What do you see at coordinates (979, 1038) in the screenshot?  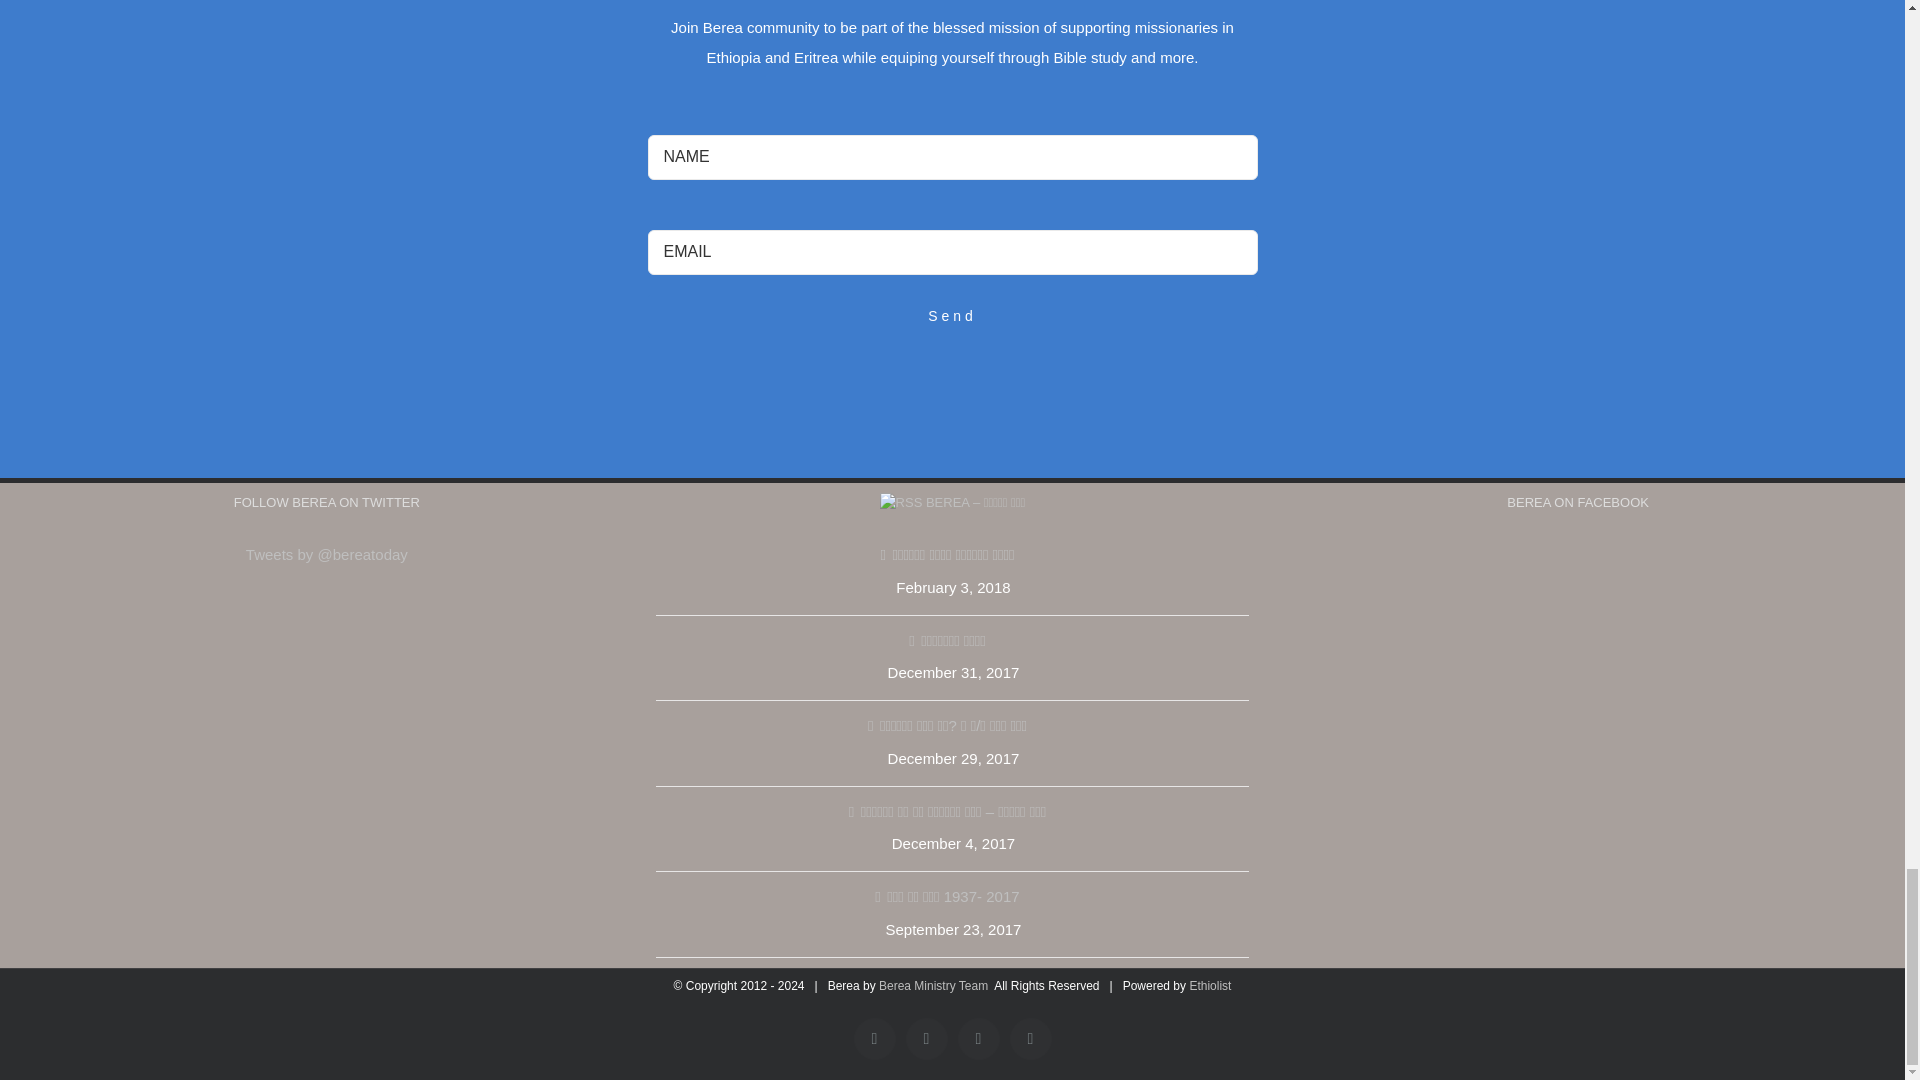 I see `Rss` at bounding box center [979, 1038].